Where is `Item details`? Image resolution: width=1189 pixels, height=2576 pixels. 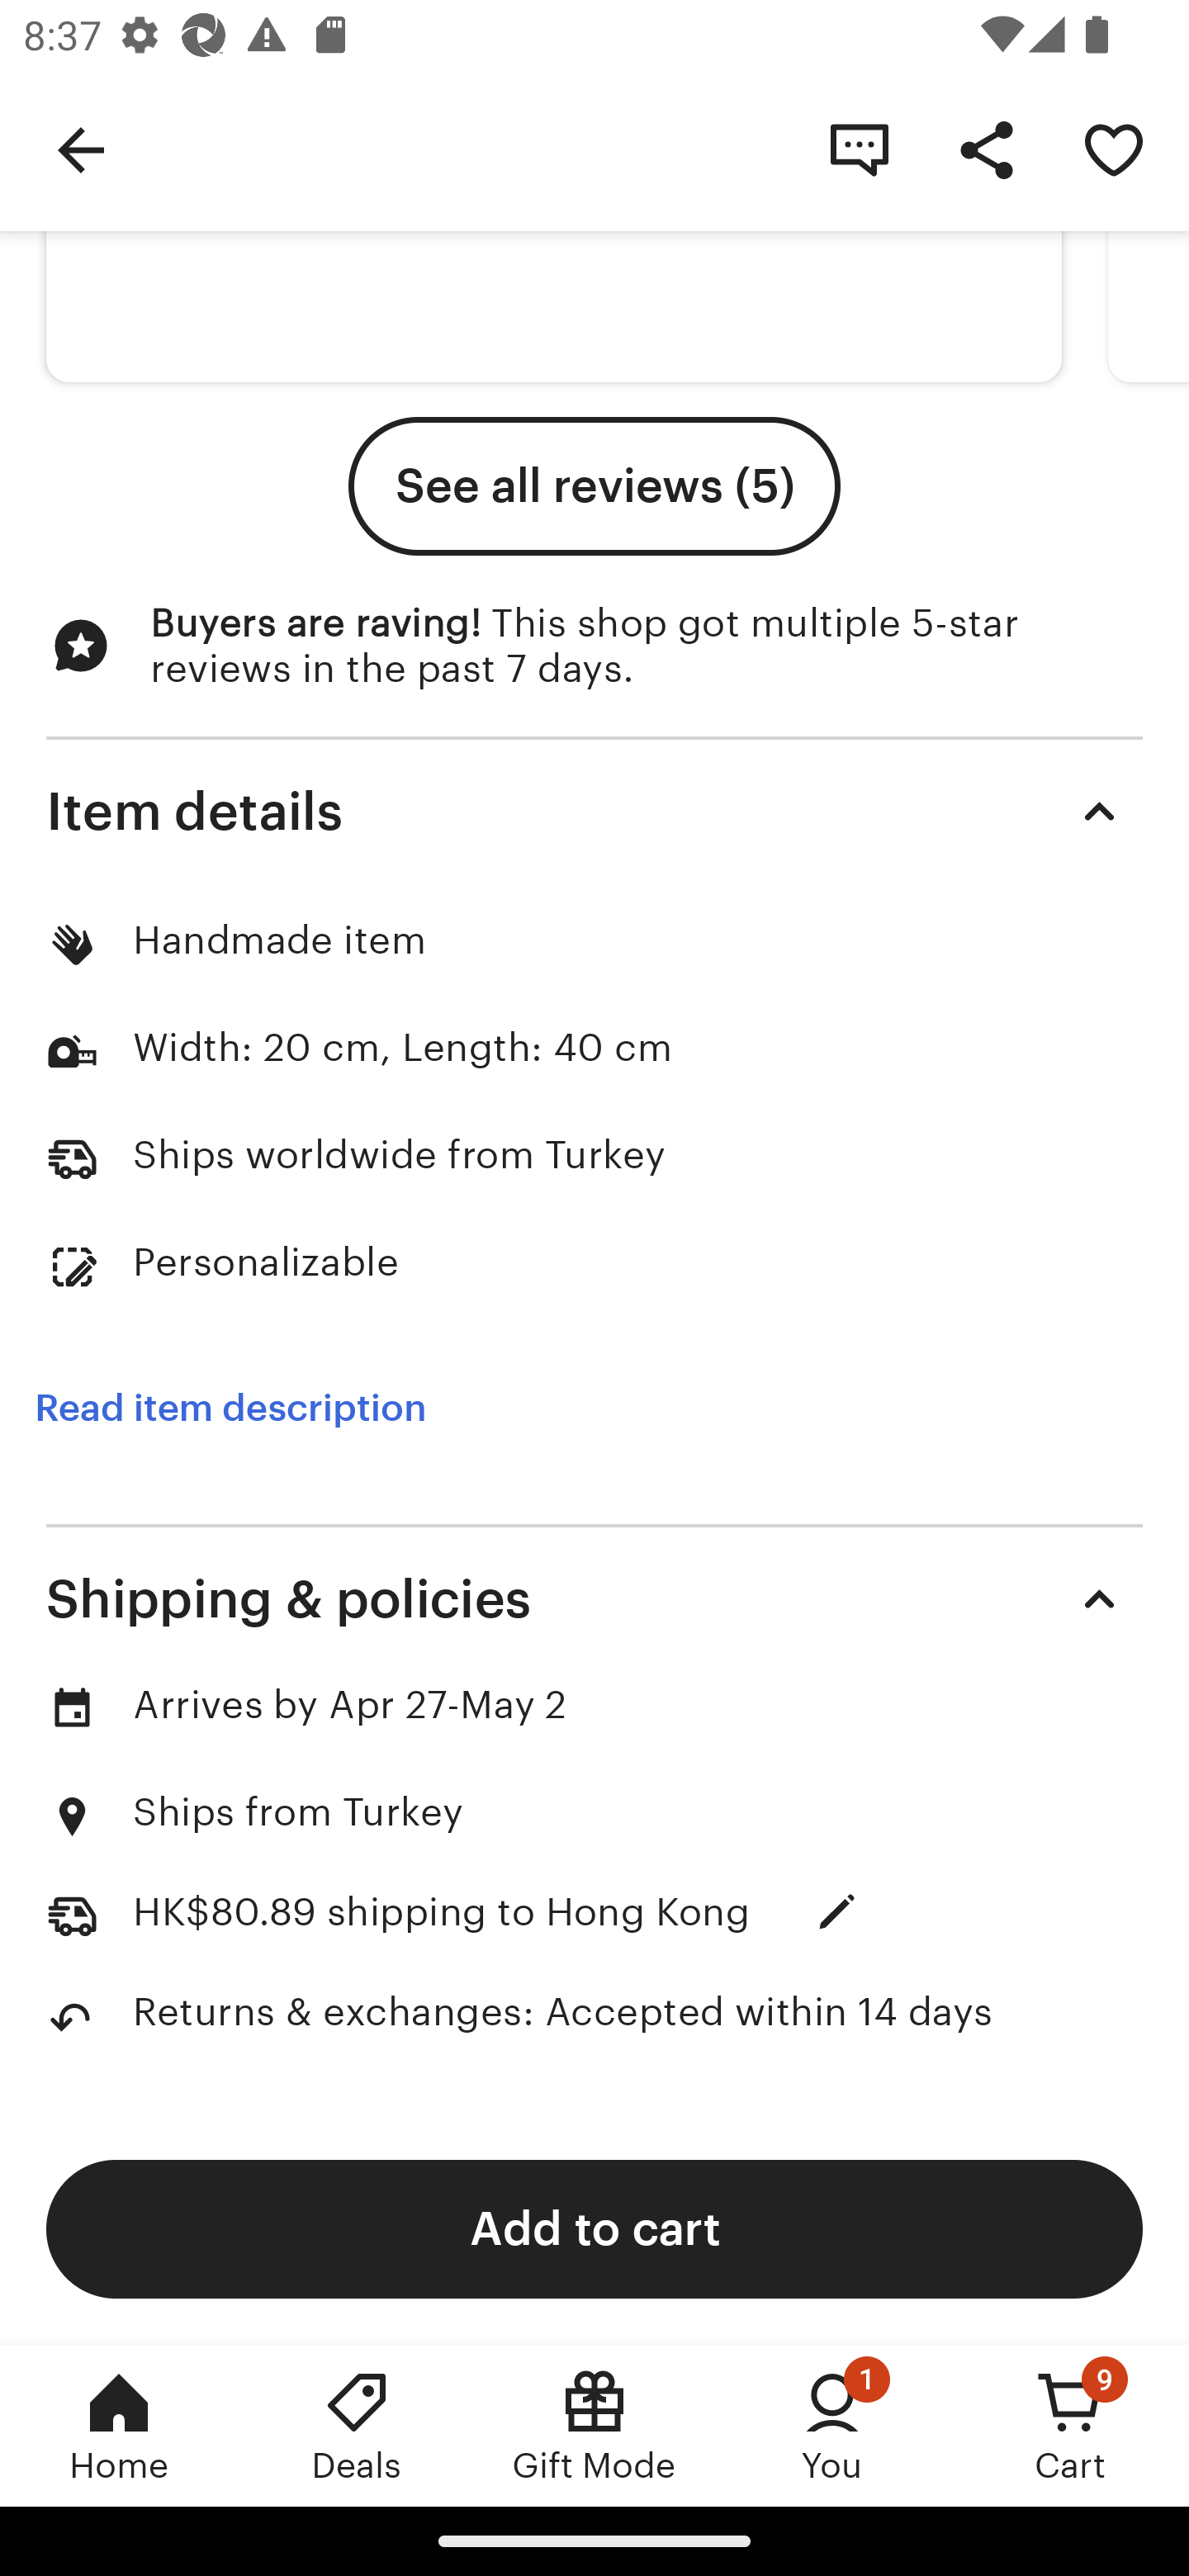 Item details is located at coordinates (594, 811).